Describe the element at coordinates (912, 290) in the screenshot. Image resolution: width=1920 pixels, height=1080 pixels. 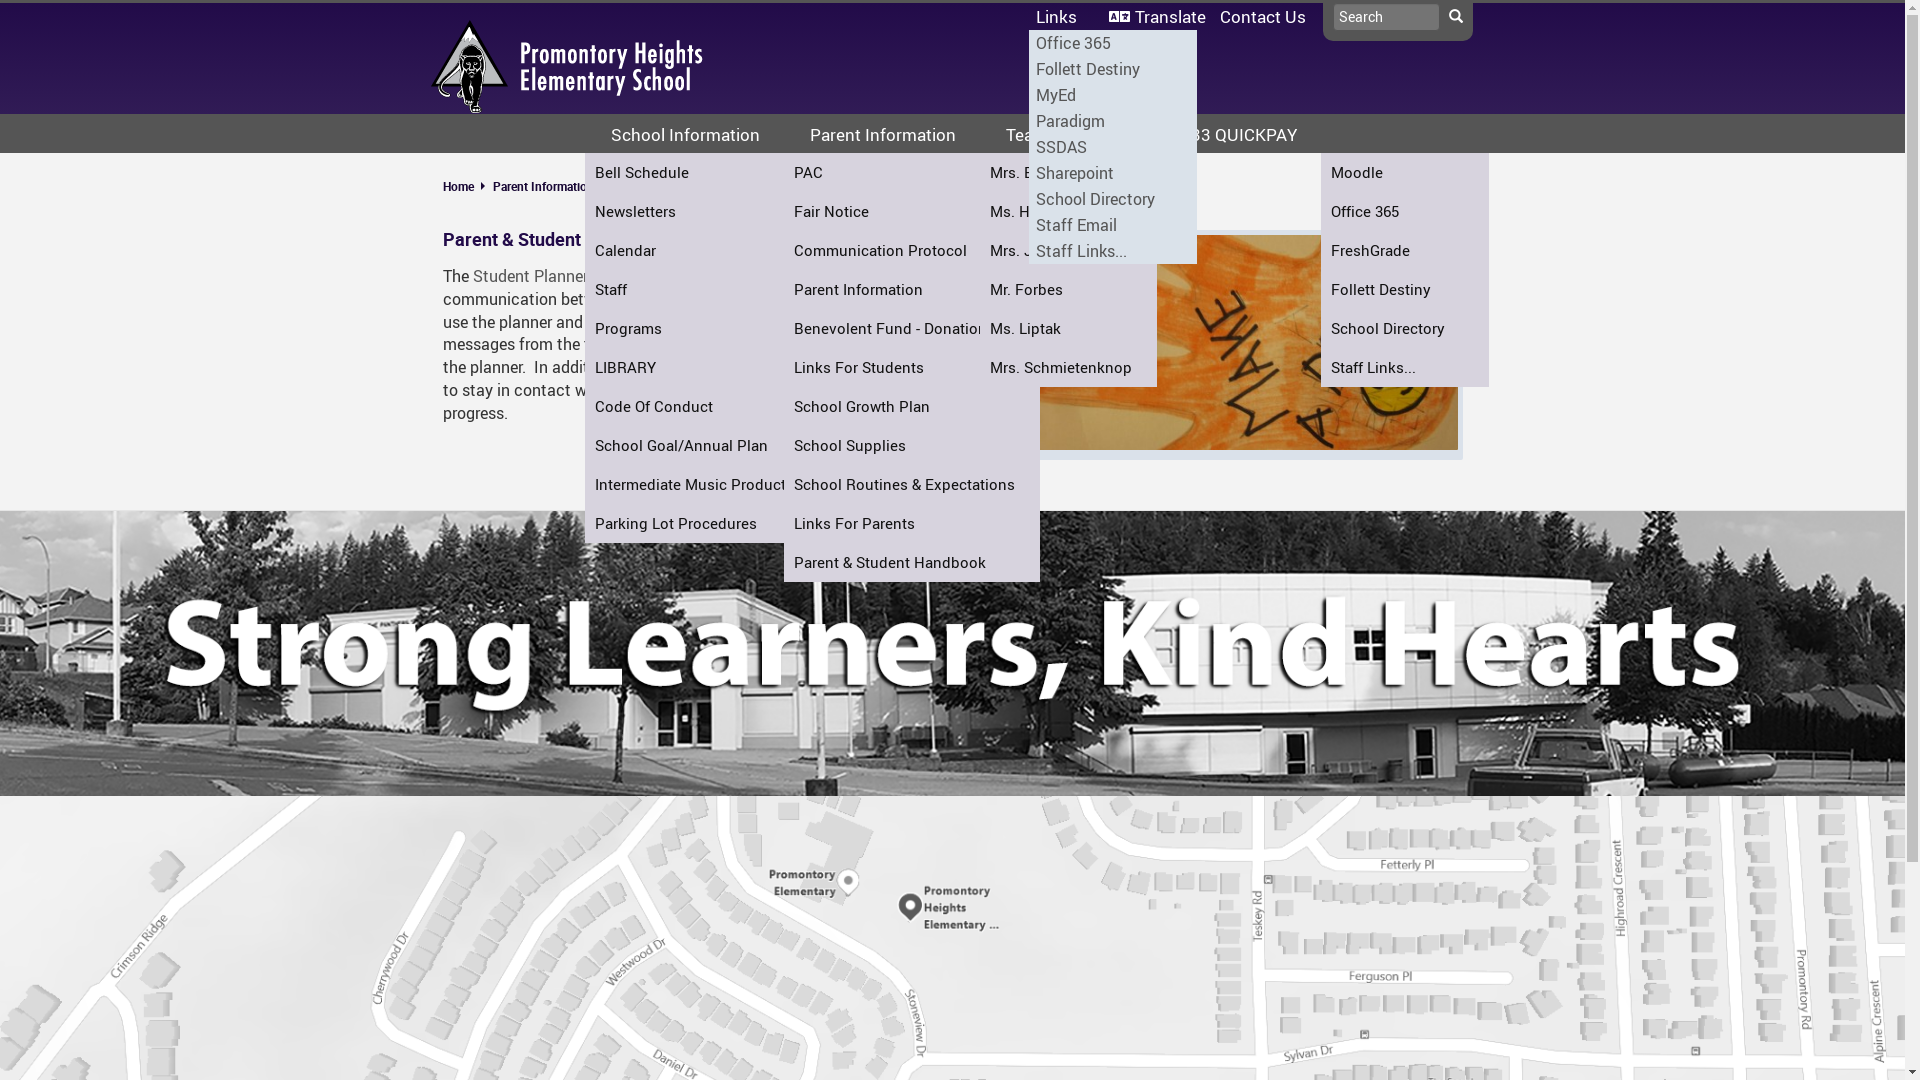
I see `Parent Information` at that location.